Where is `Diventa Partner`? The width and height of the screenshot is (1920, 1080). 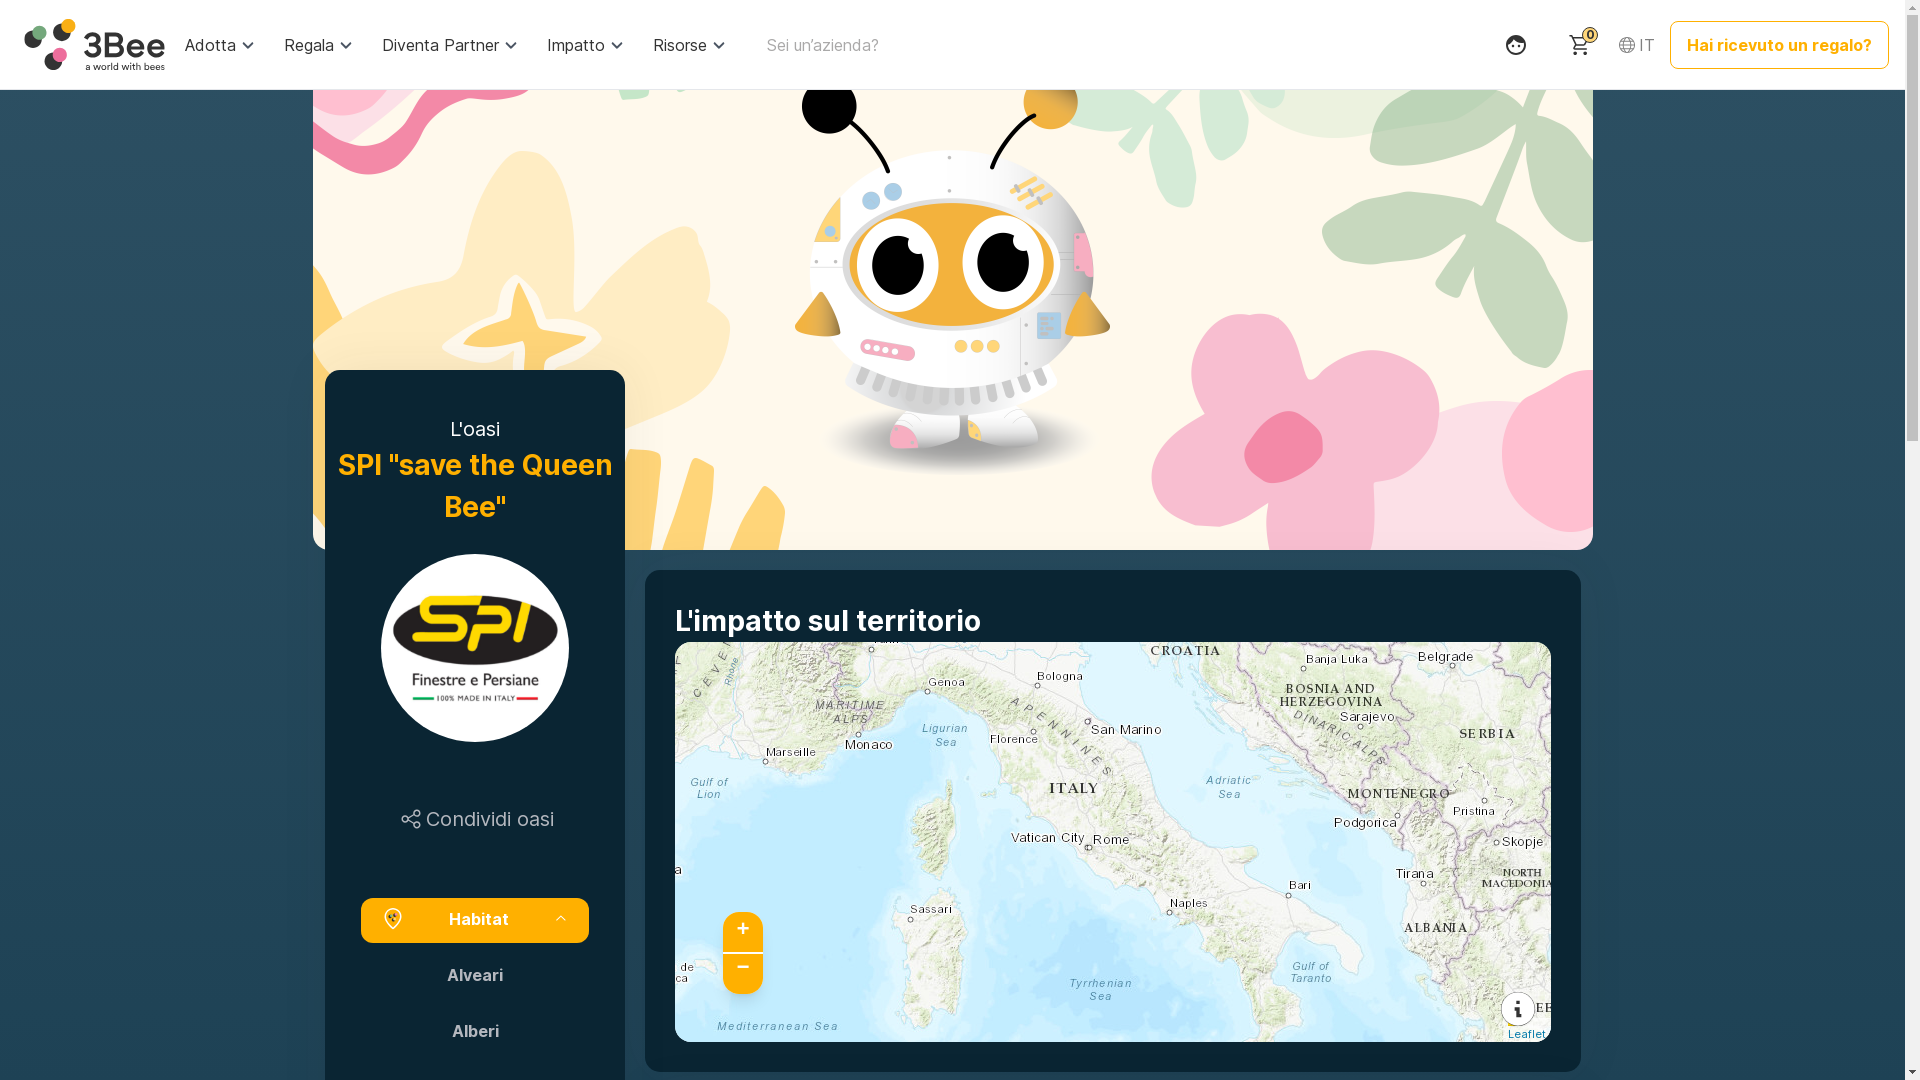 Diventa Partner is located at coordinates (450, 44).